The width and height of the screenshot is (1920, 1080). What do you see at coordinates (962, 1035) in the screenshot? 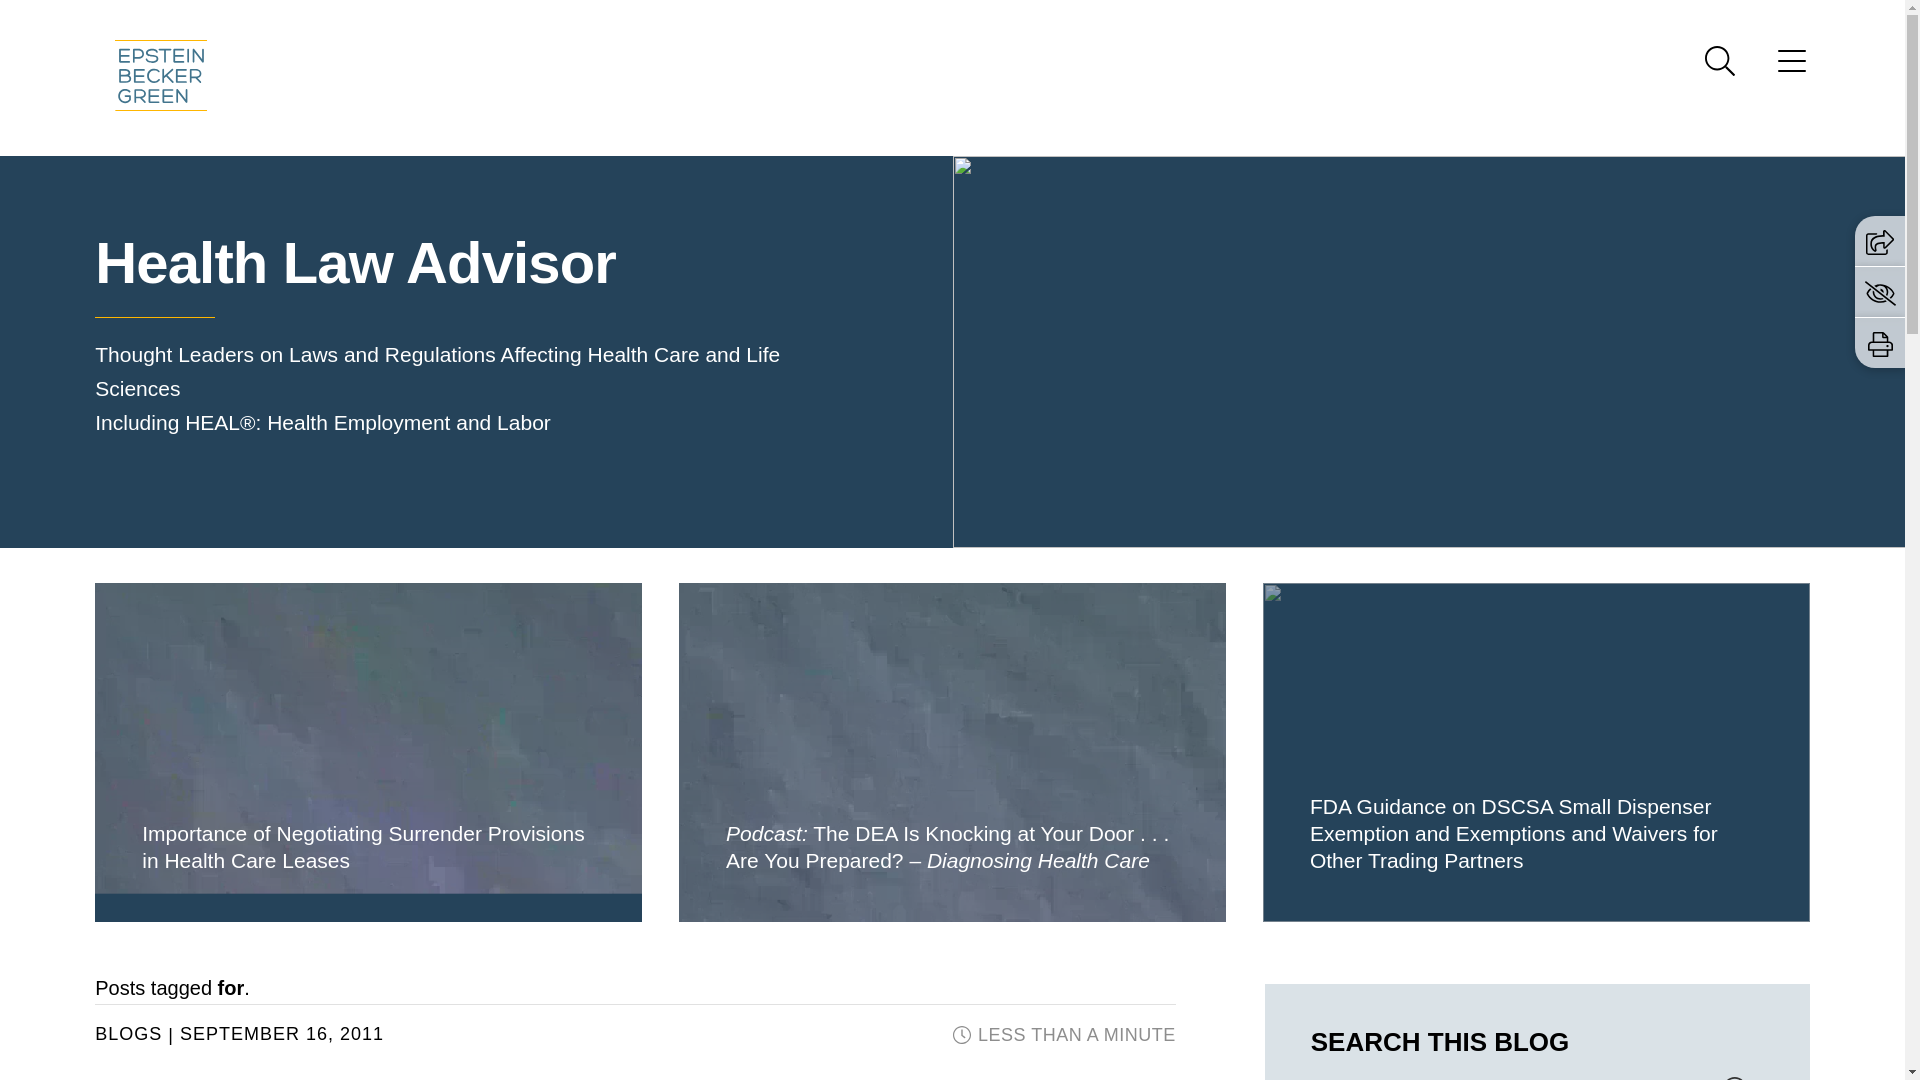
I see `CLOCK` at bounding box center [962, 1035].